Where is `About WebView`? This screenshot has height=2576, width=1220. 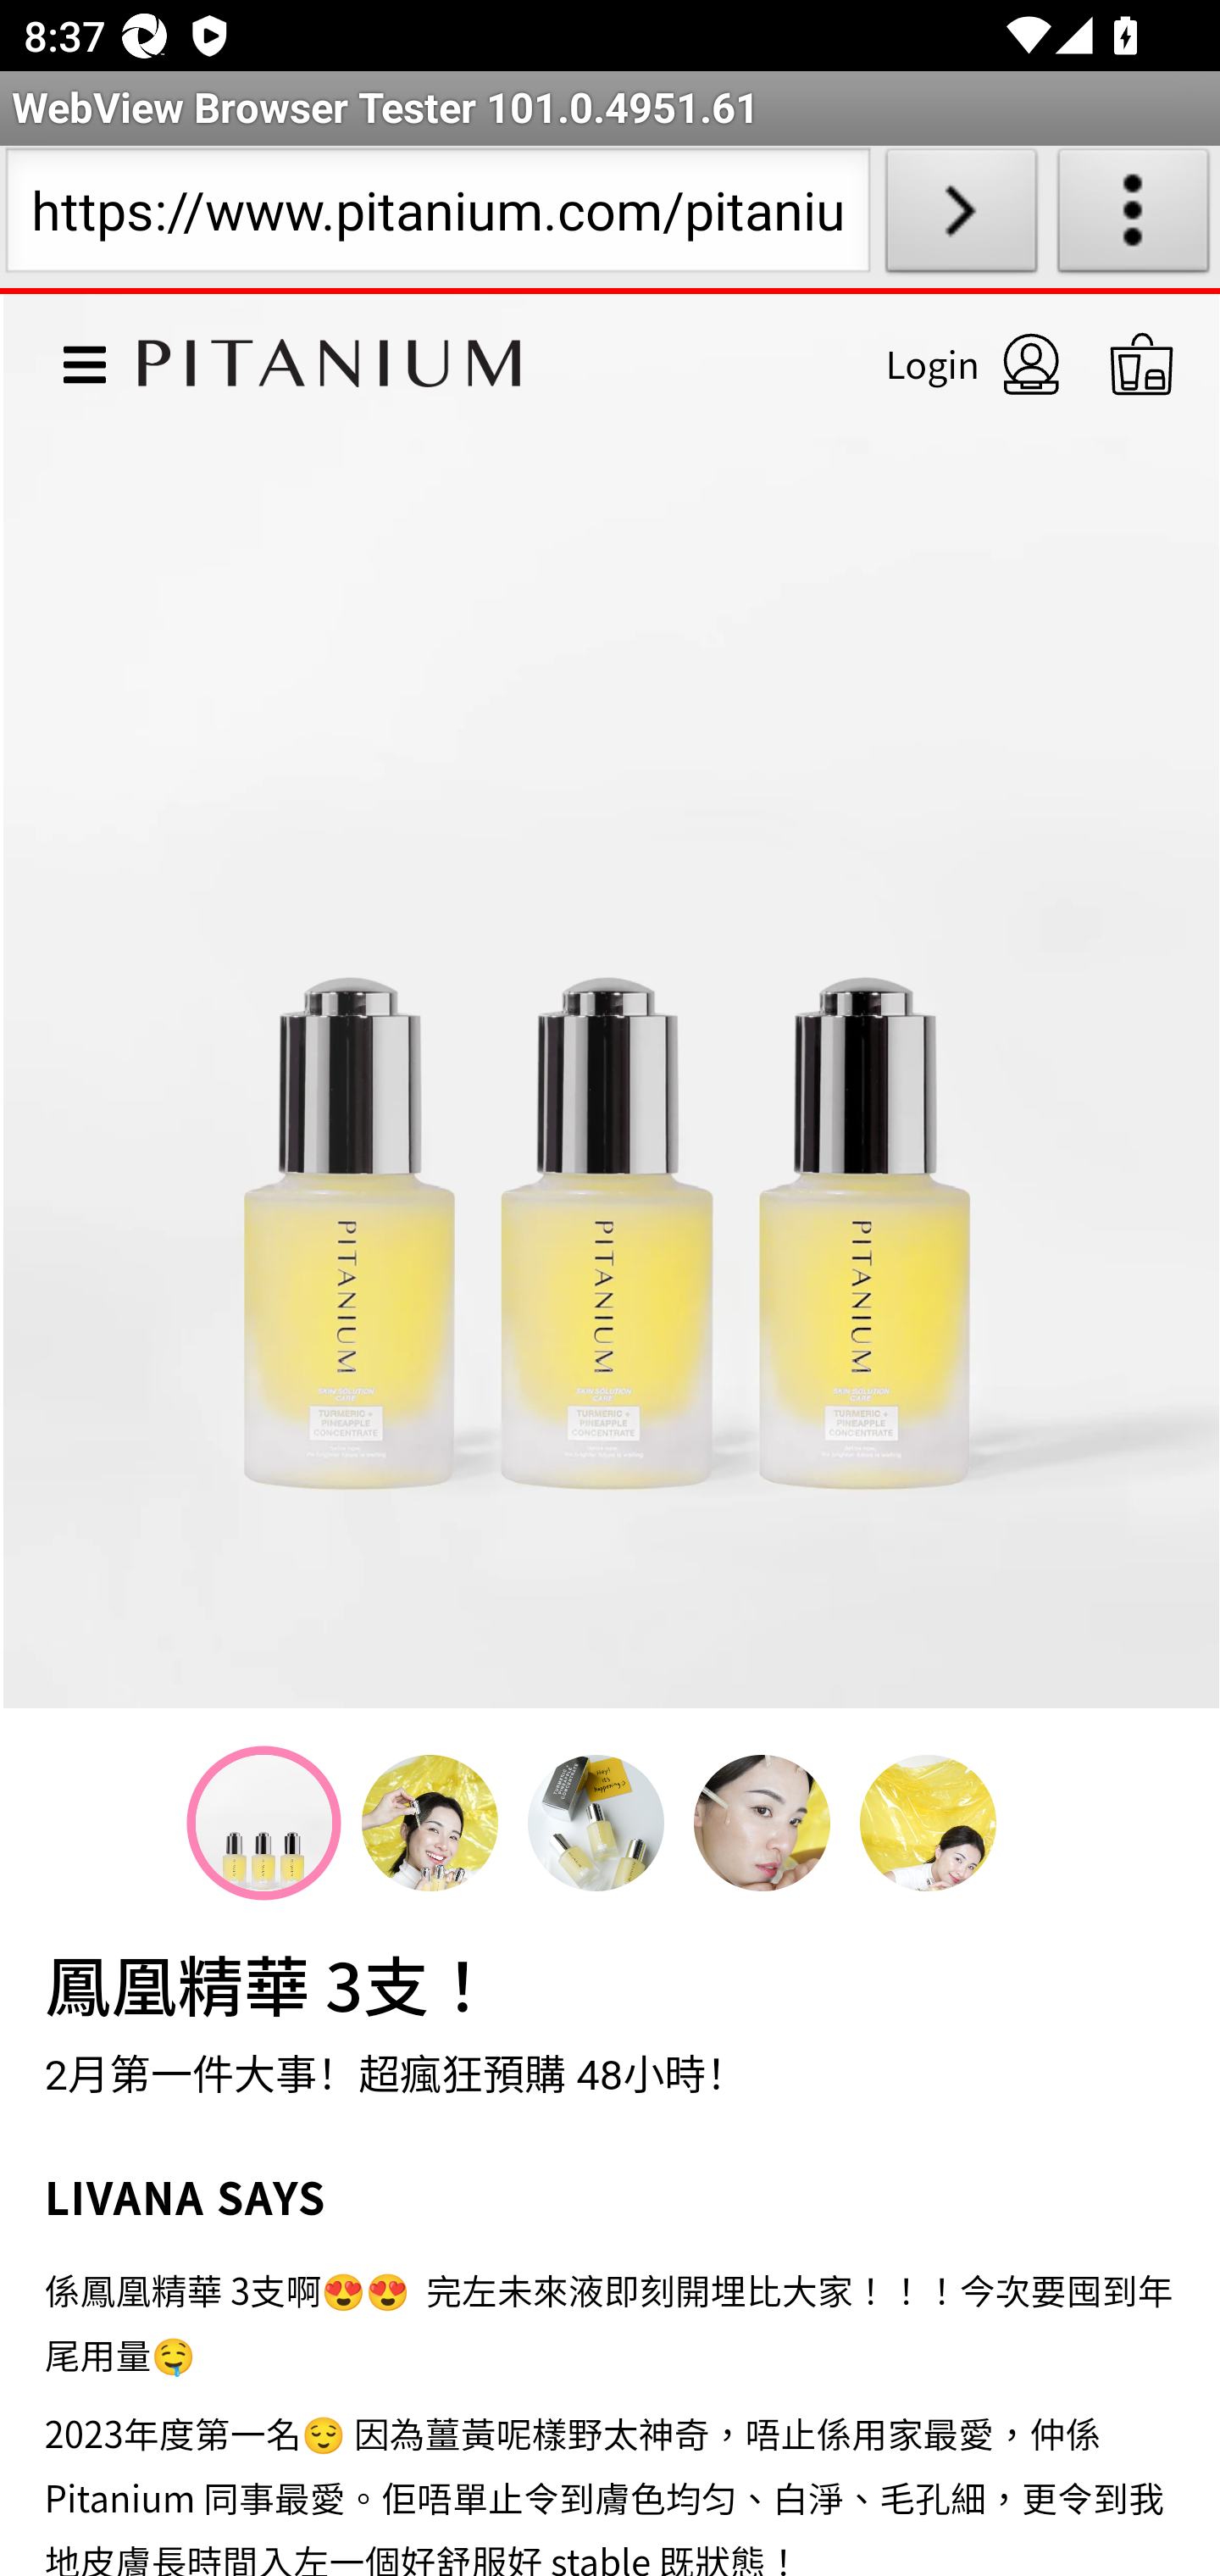
About WebView is located at coordinates (1134, 217).